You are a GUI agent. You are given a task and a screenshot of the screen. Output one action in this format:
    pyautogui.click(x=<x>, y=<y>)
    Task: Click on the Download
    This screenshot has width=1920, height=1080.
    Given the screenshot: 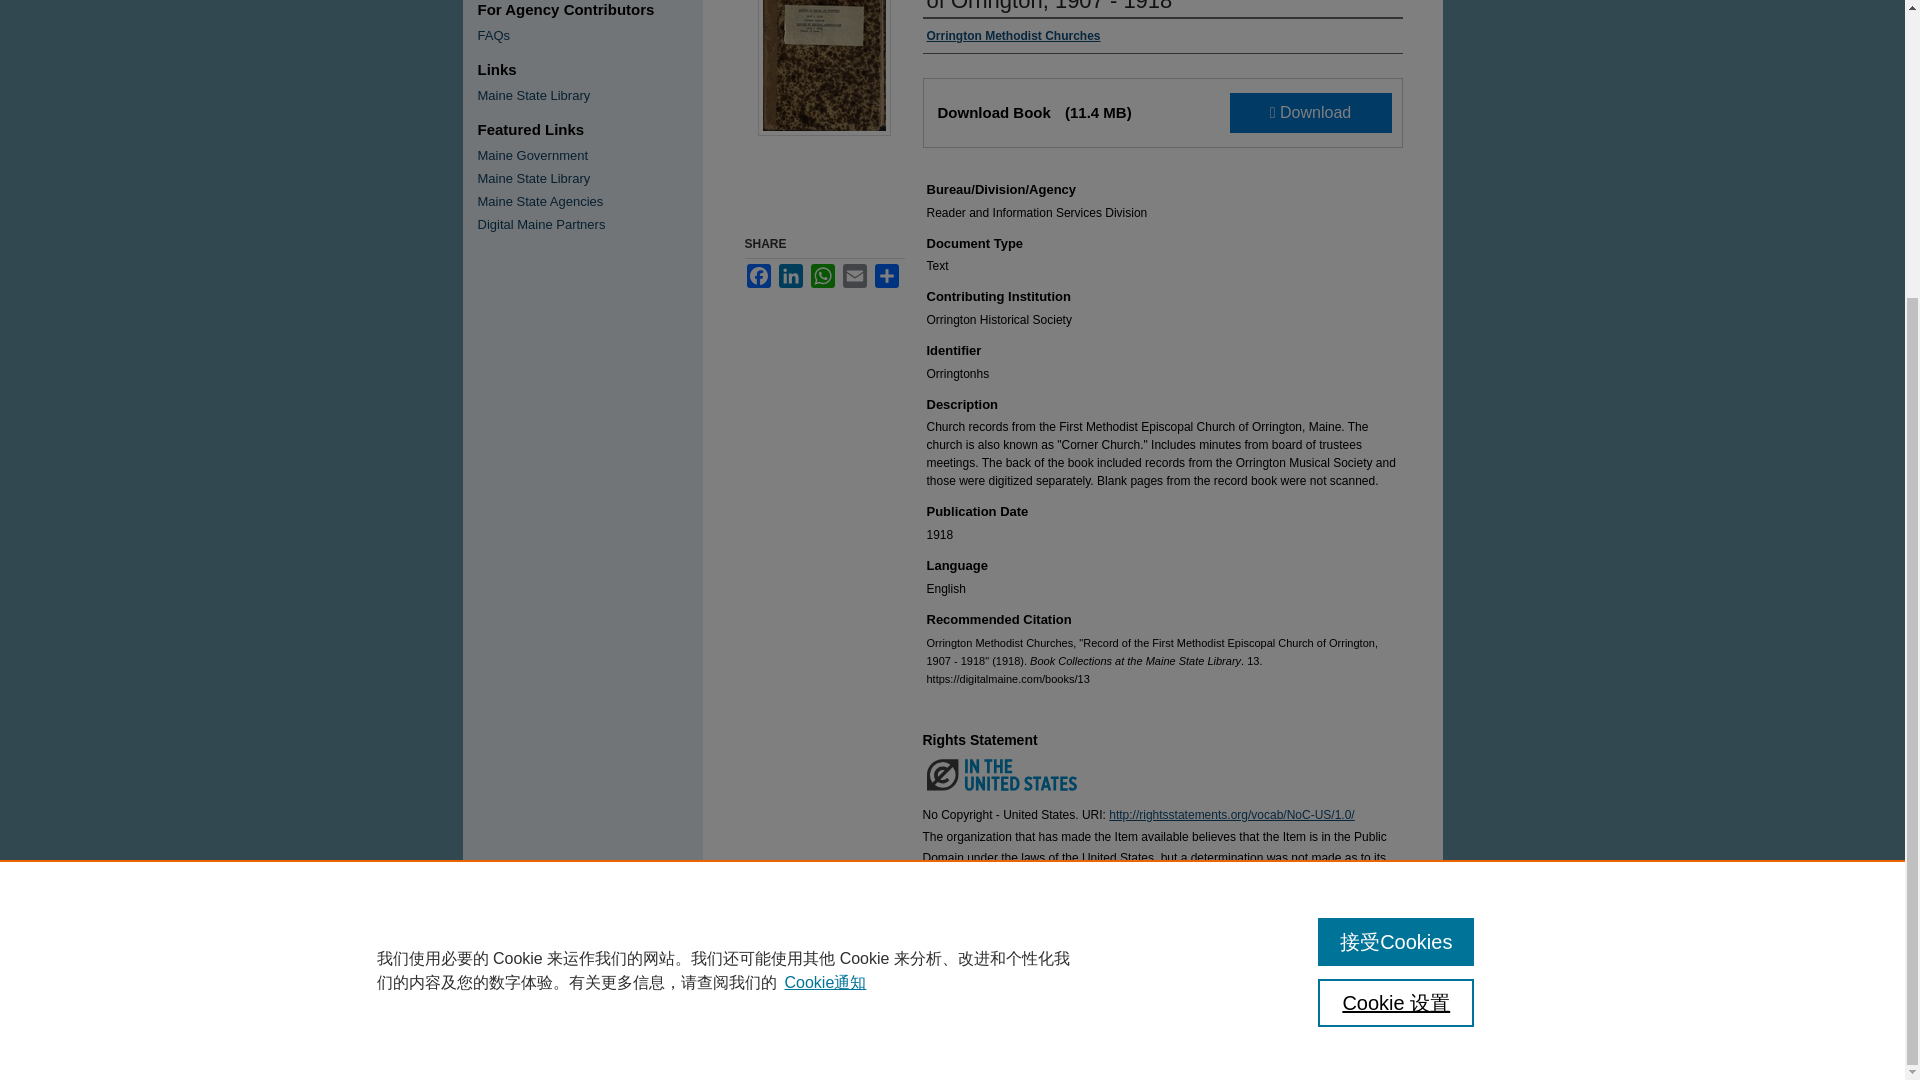 What is the action you would take?
    pyautogui.click(x=1311, y=112)
    